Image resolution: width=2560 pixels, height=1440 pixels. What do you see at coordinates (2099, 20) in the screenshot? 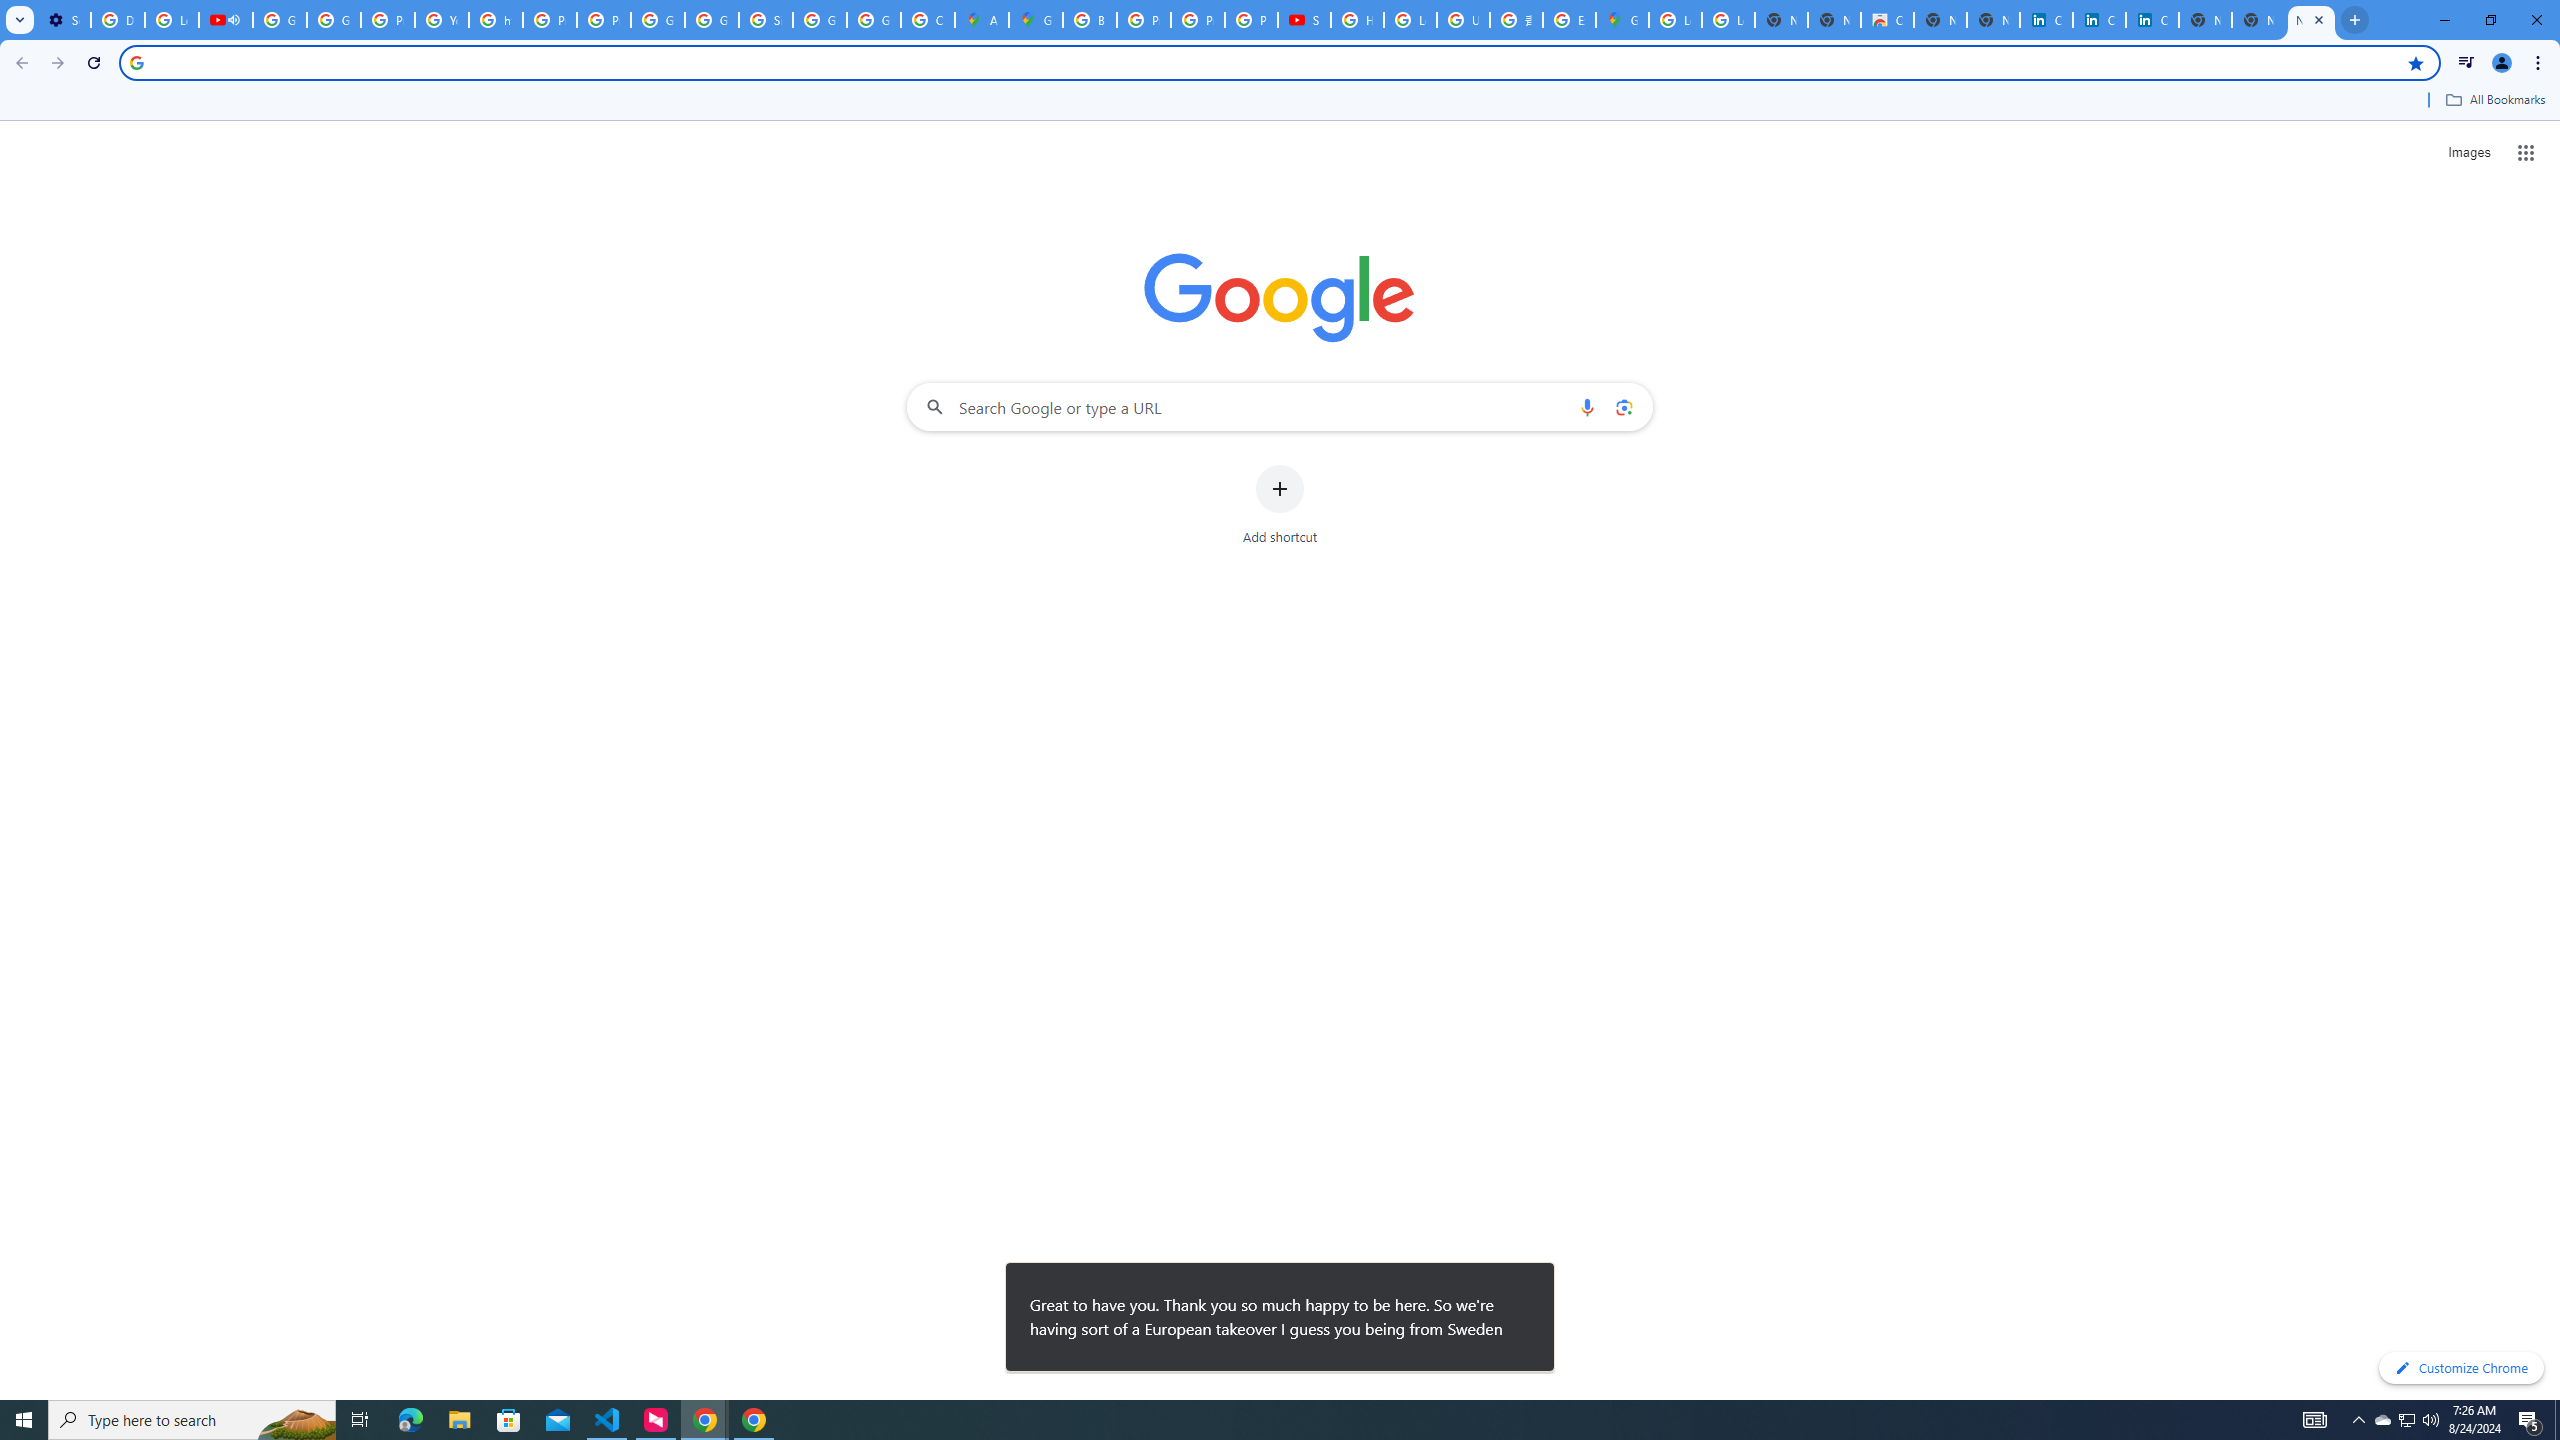
I see `Cookie Policy | LinkedIn` at bounding box center [2099, 20].